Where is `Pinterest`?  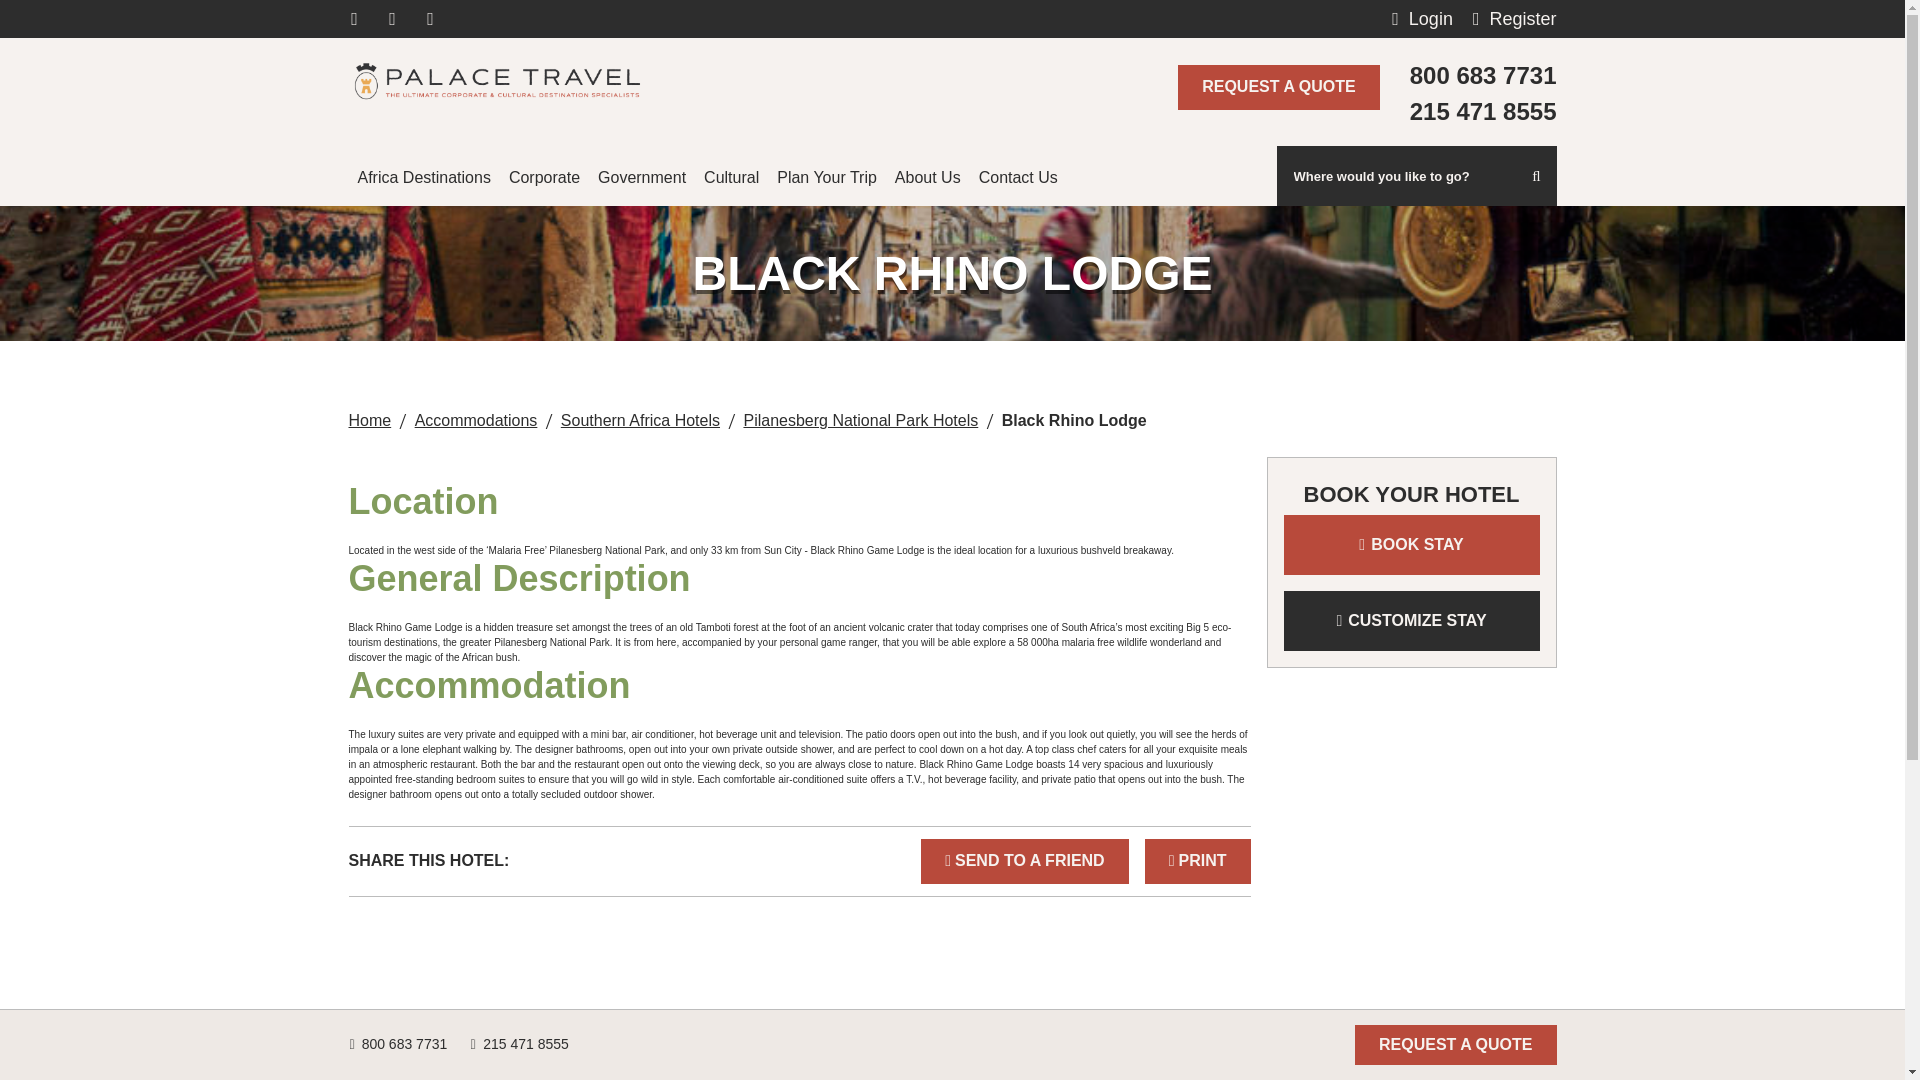
Pinterest is located at coordinates (430, 18).